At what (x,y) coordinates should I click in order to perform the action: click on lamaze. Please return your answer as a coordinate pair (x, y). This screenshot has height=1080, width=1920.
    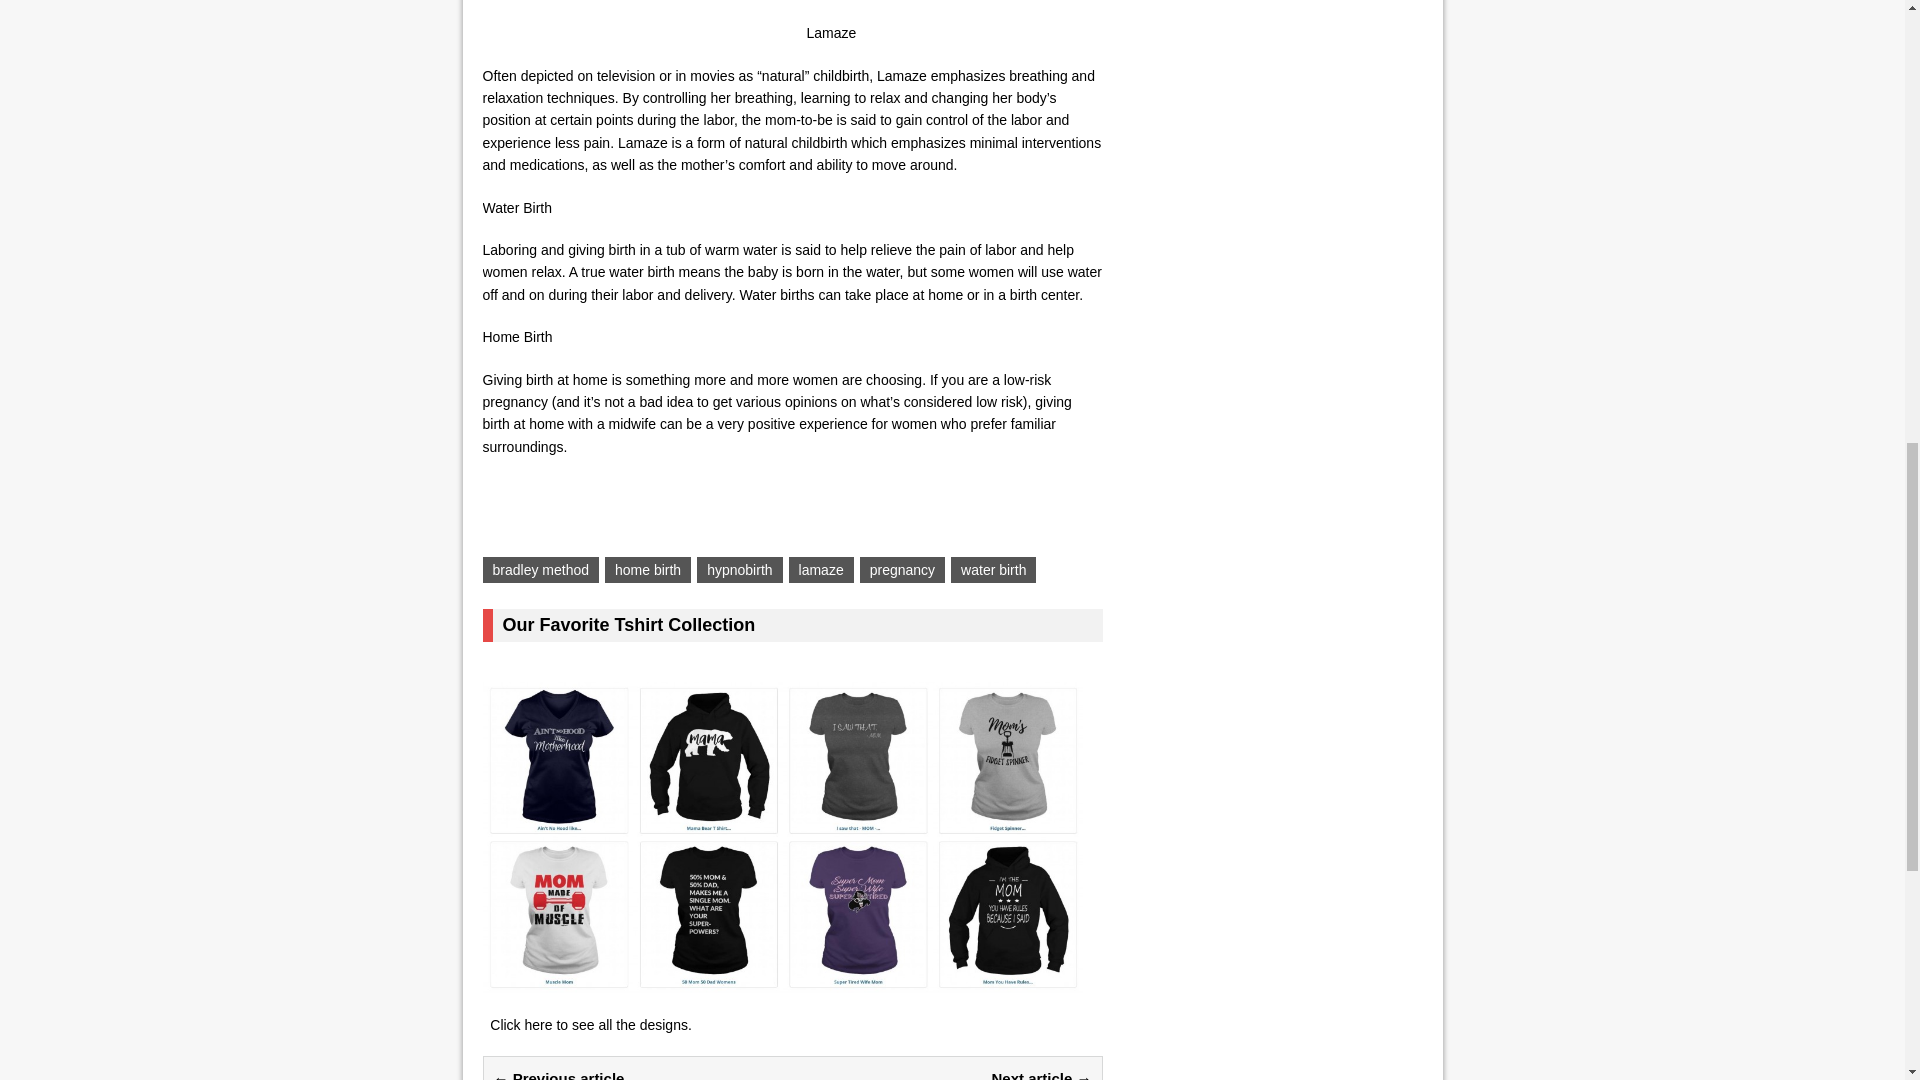
    Looking at the image, I should click on (822, 570).